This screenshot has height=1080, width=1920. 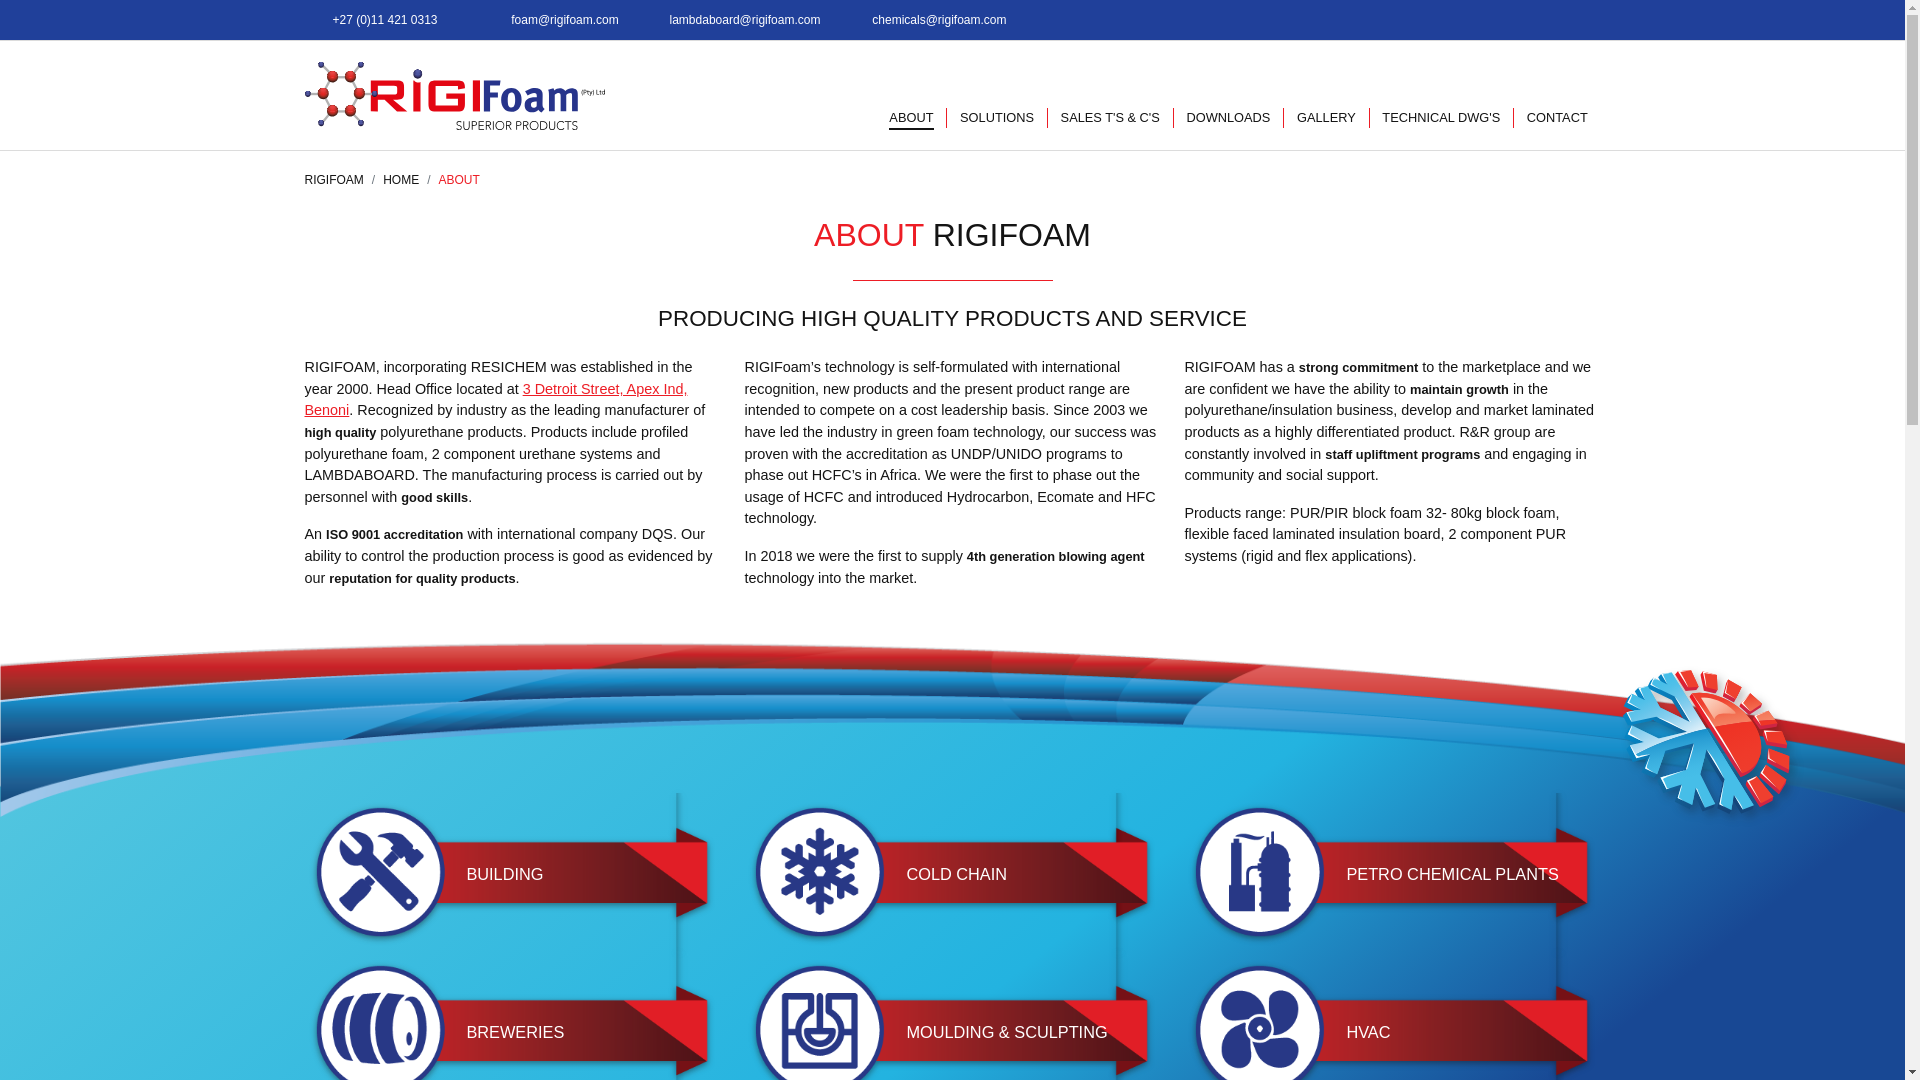 I want to click on RIGIFOAM, so click(x=332, y=179).